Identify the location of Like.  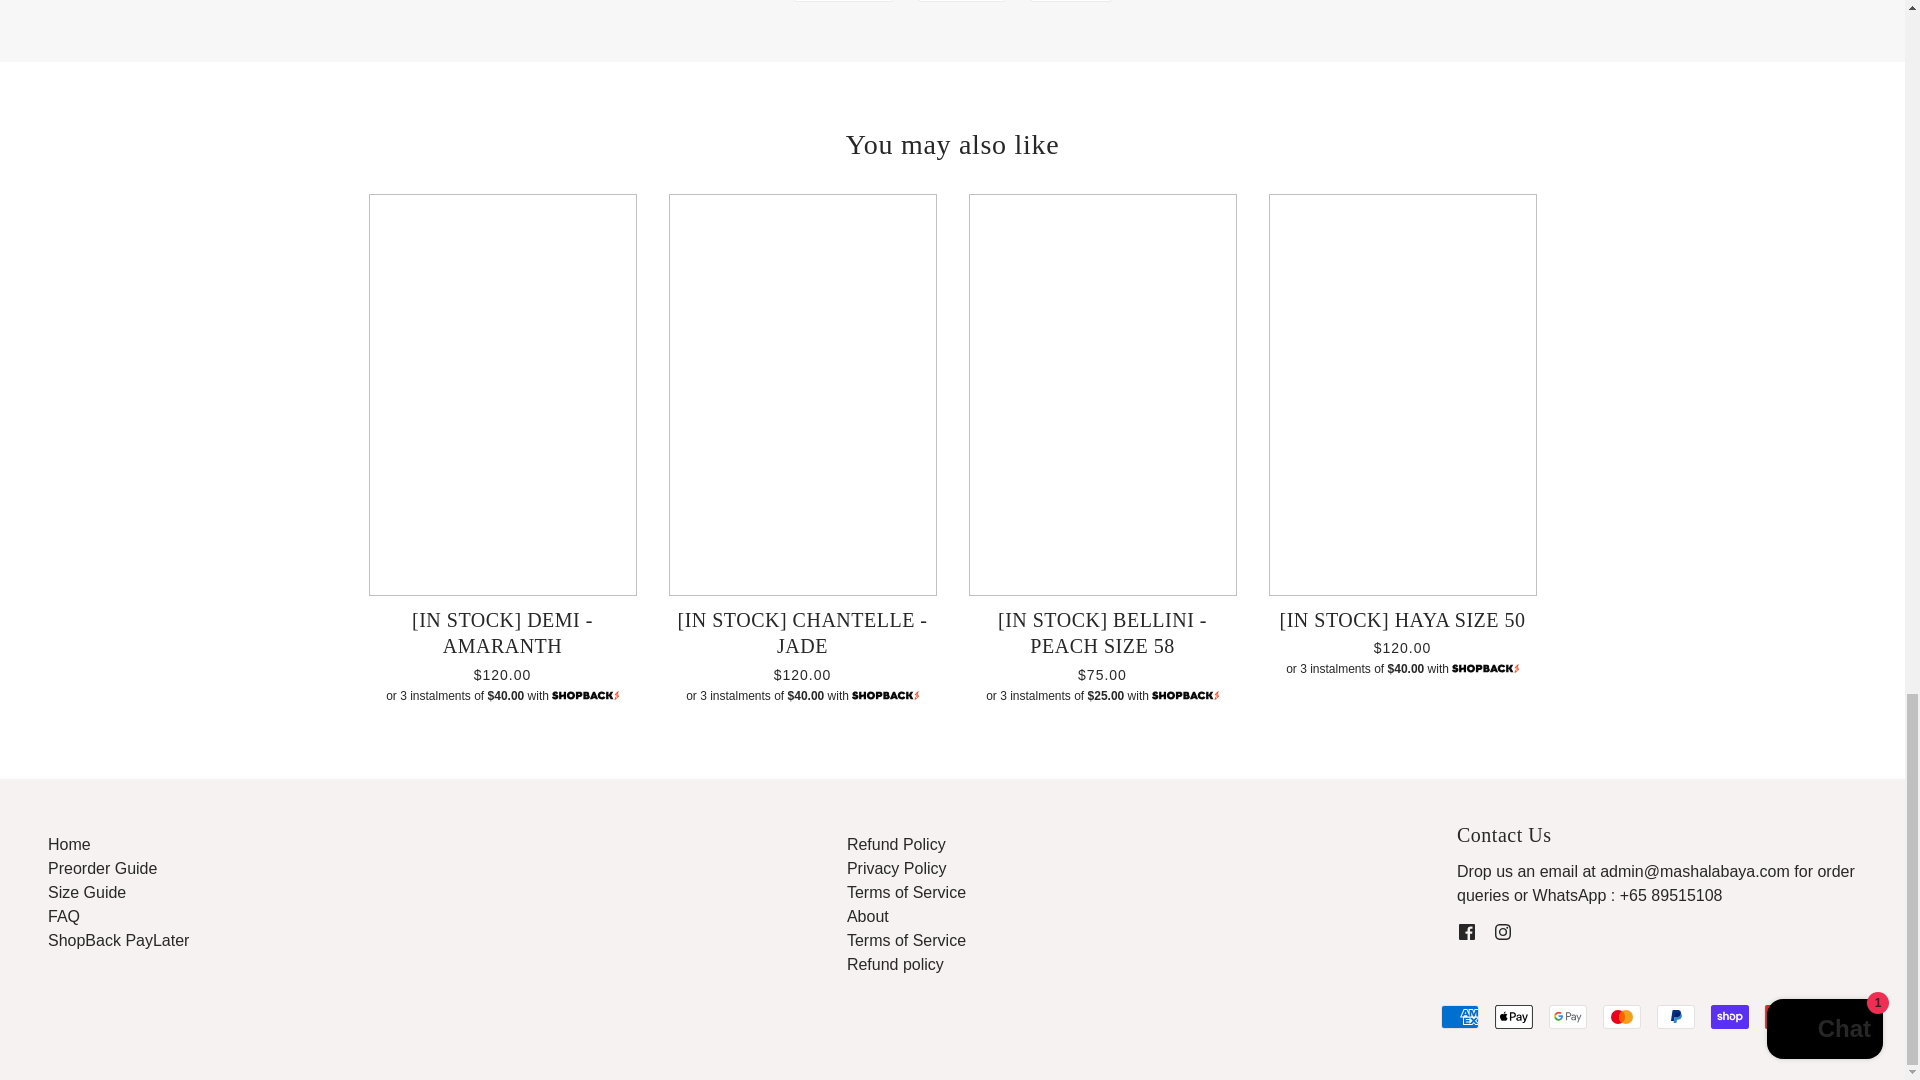
(962, 1).